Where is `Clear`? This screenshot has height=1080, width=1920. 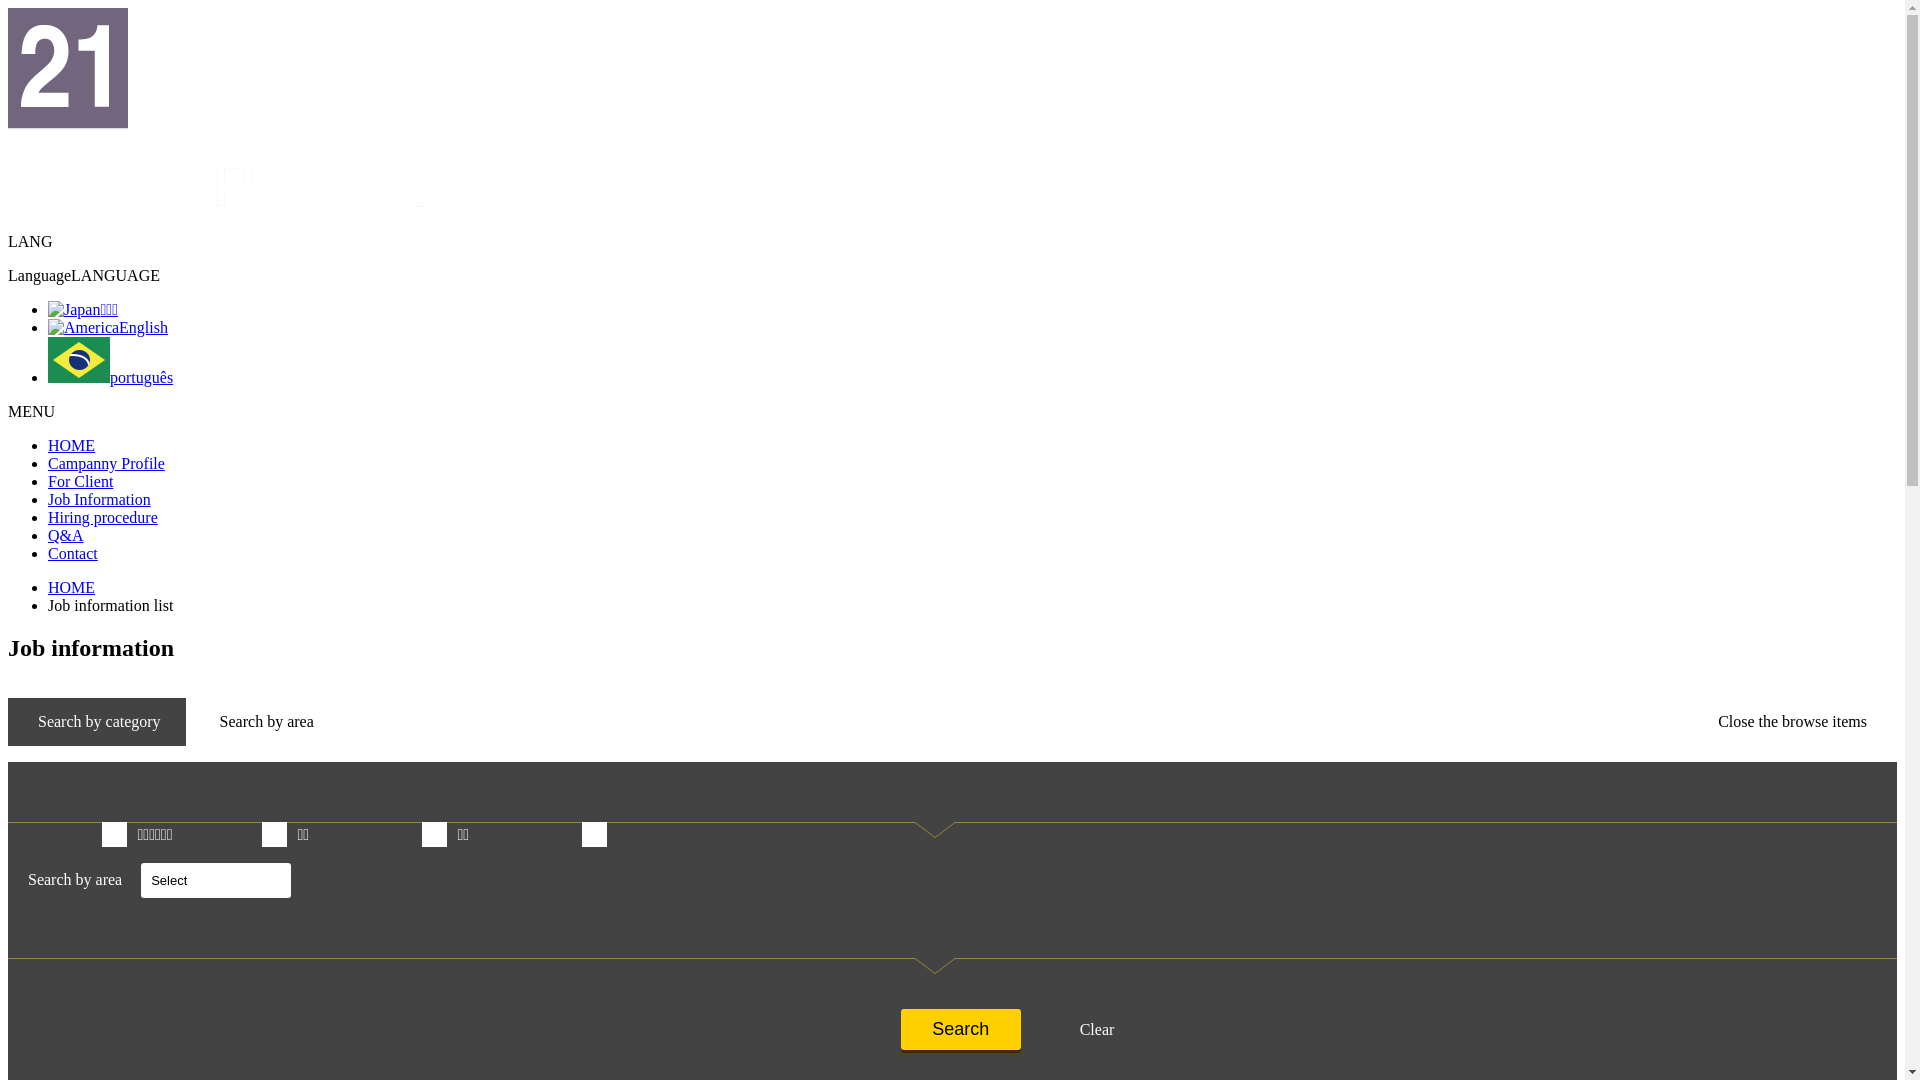
Clear is located at coordinates (1095, 1030).